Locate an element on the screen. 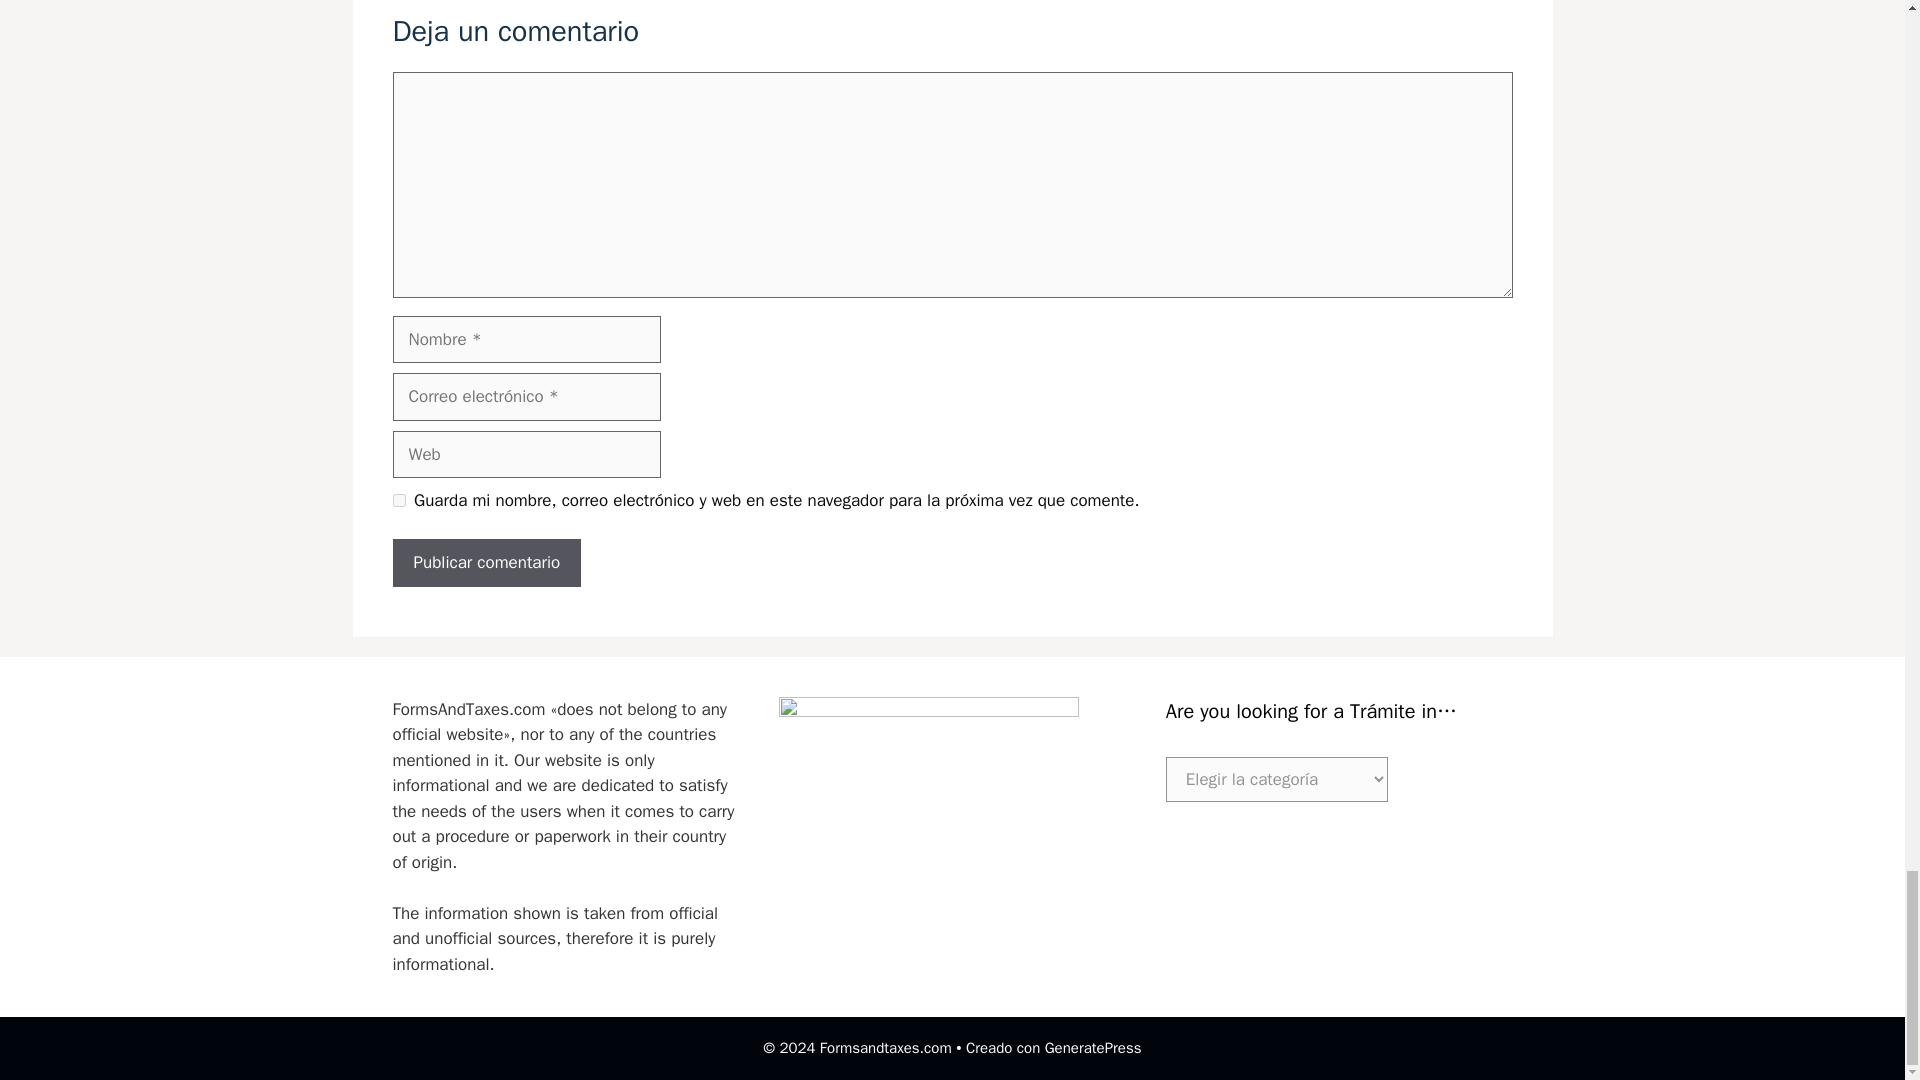 This screenshot has width=1920, height=1080. Publicar comentario is located at coordinates (486, 562).